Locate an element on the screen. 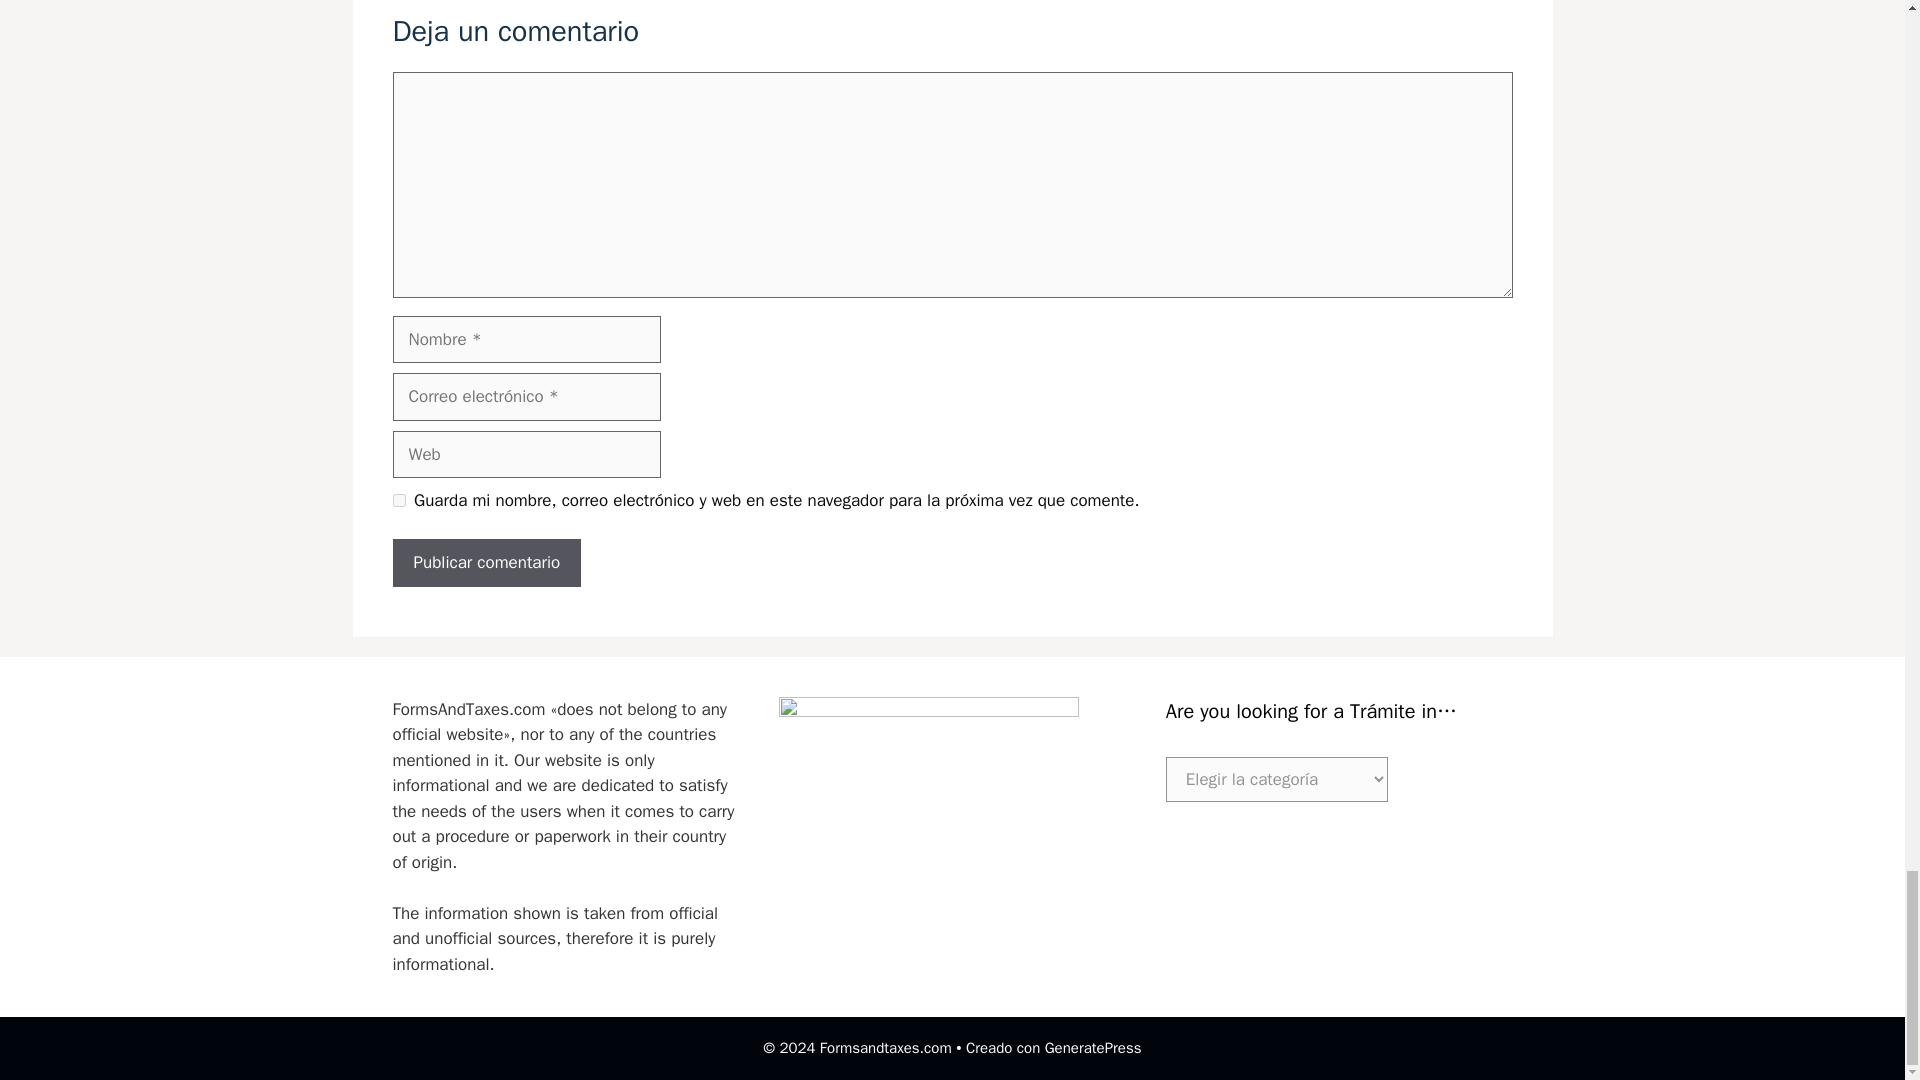 This screenshot has width=1920, height=1080. Publicar comentario is located at coordinates (486, 562).